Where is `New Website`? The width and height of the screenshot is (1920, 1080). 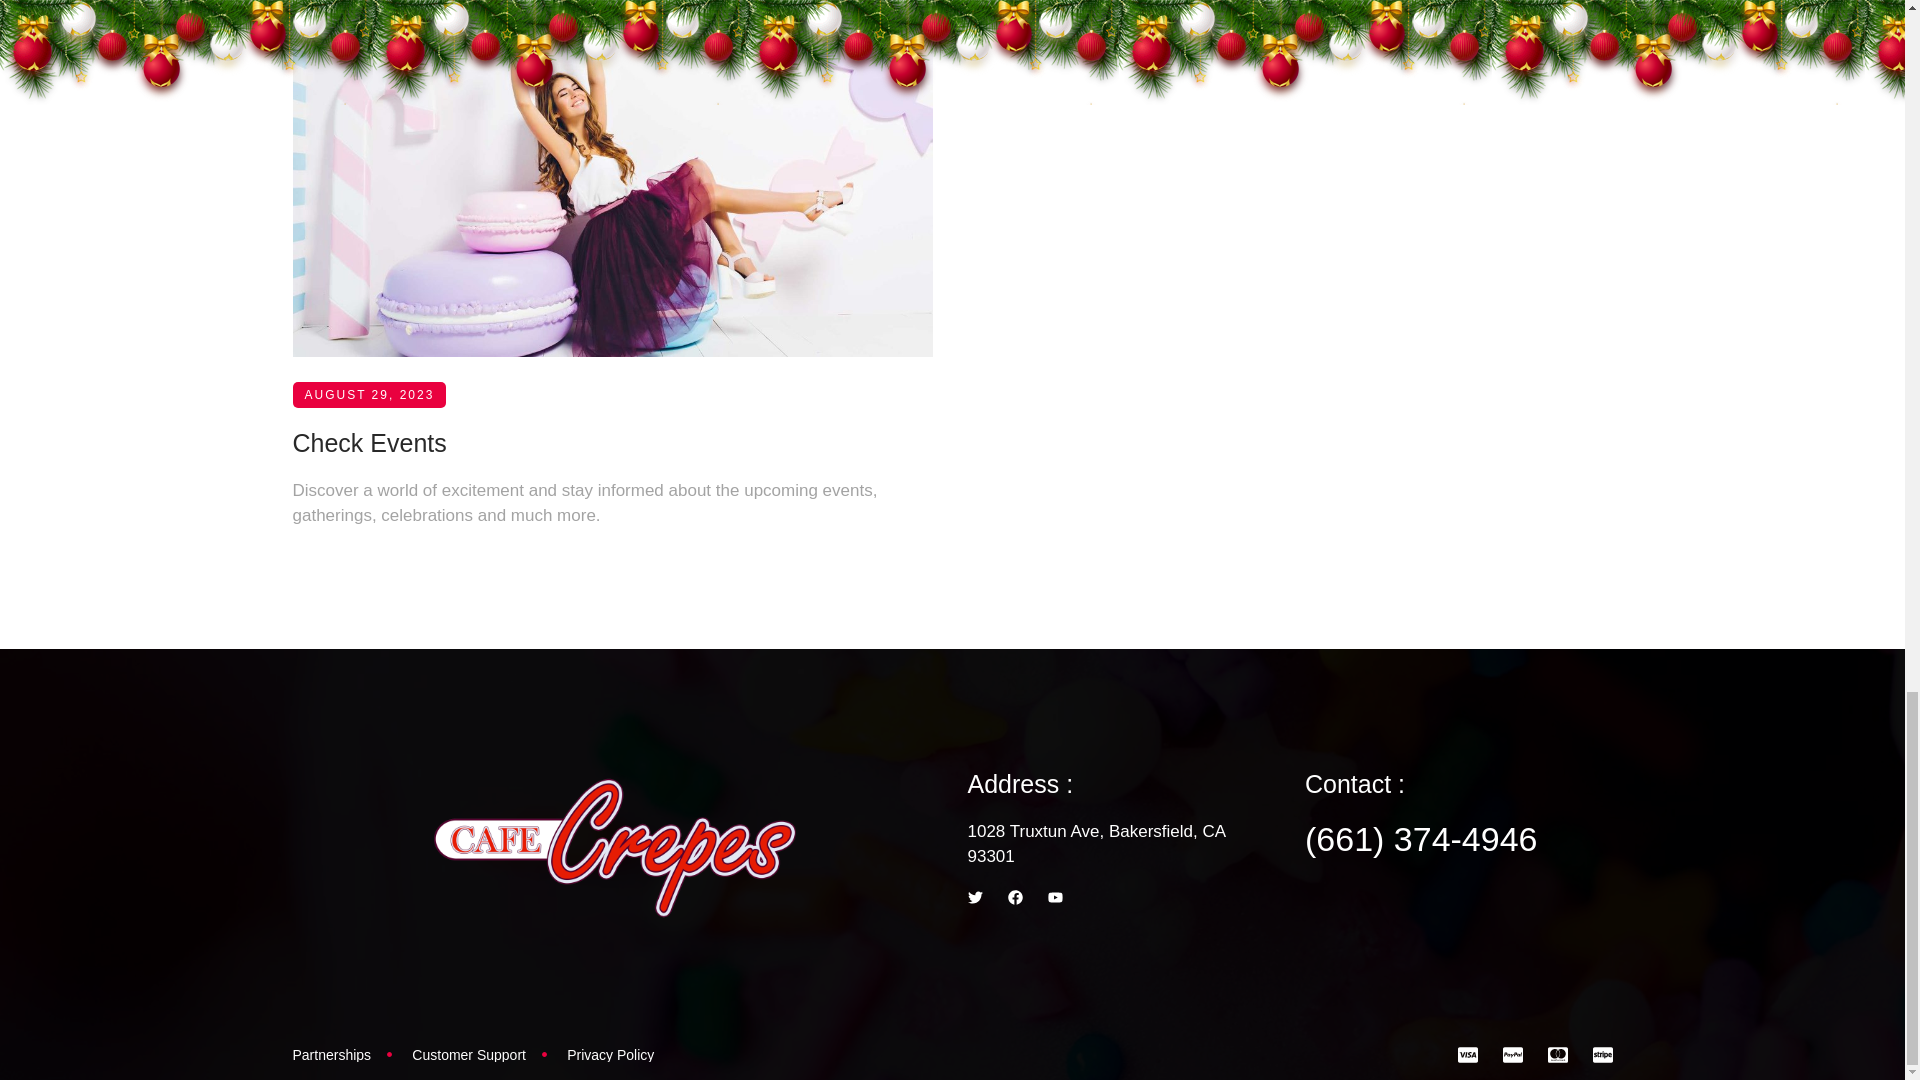 New Website is located at coordinates (365, 45).